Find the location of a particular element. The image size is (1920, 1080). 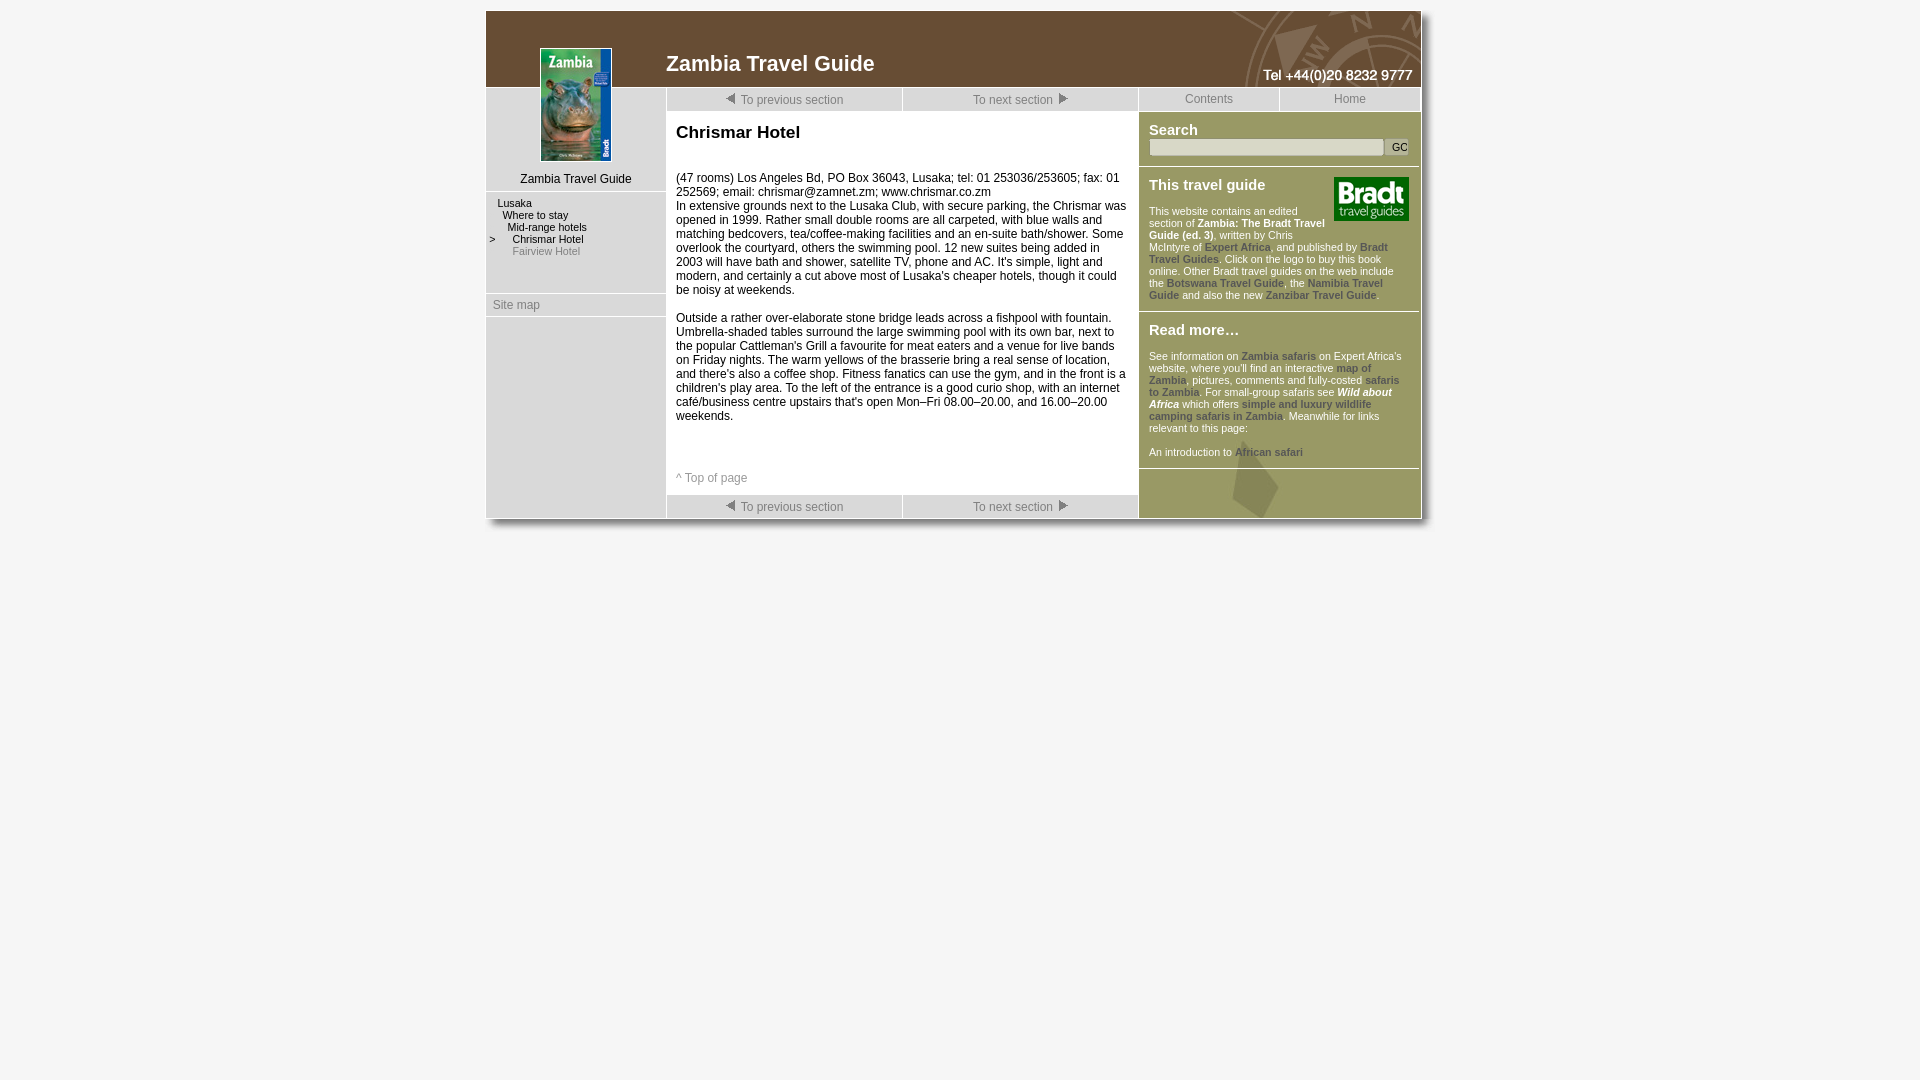

GO is located at coordinates (1396, 146).